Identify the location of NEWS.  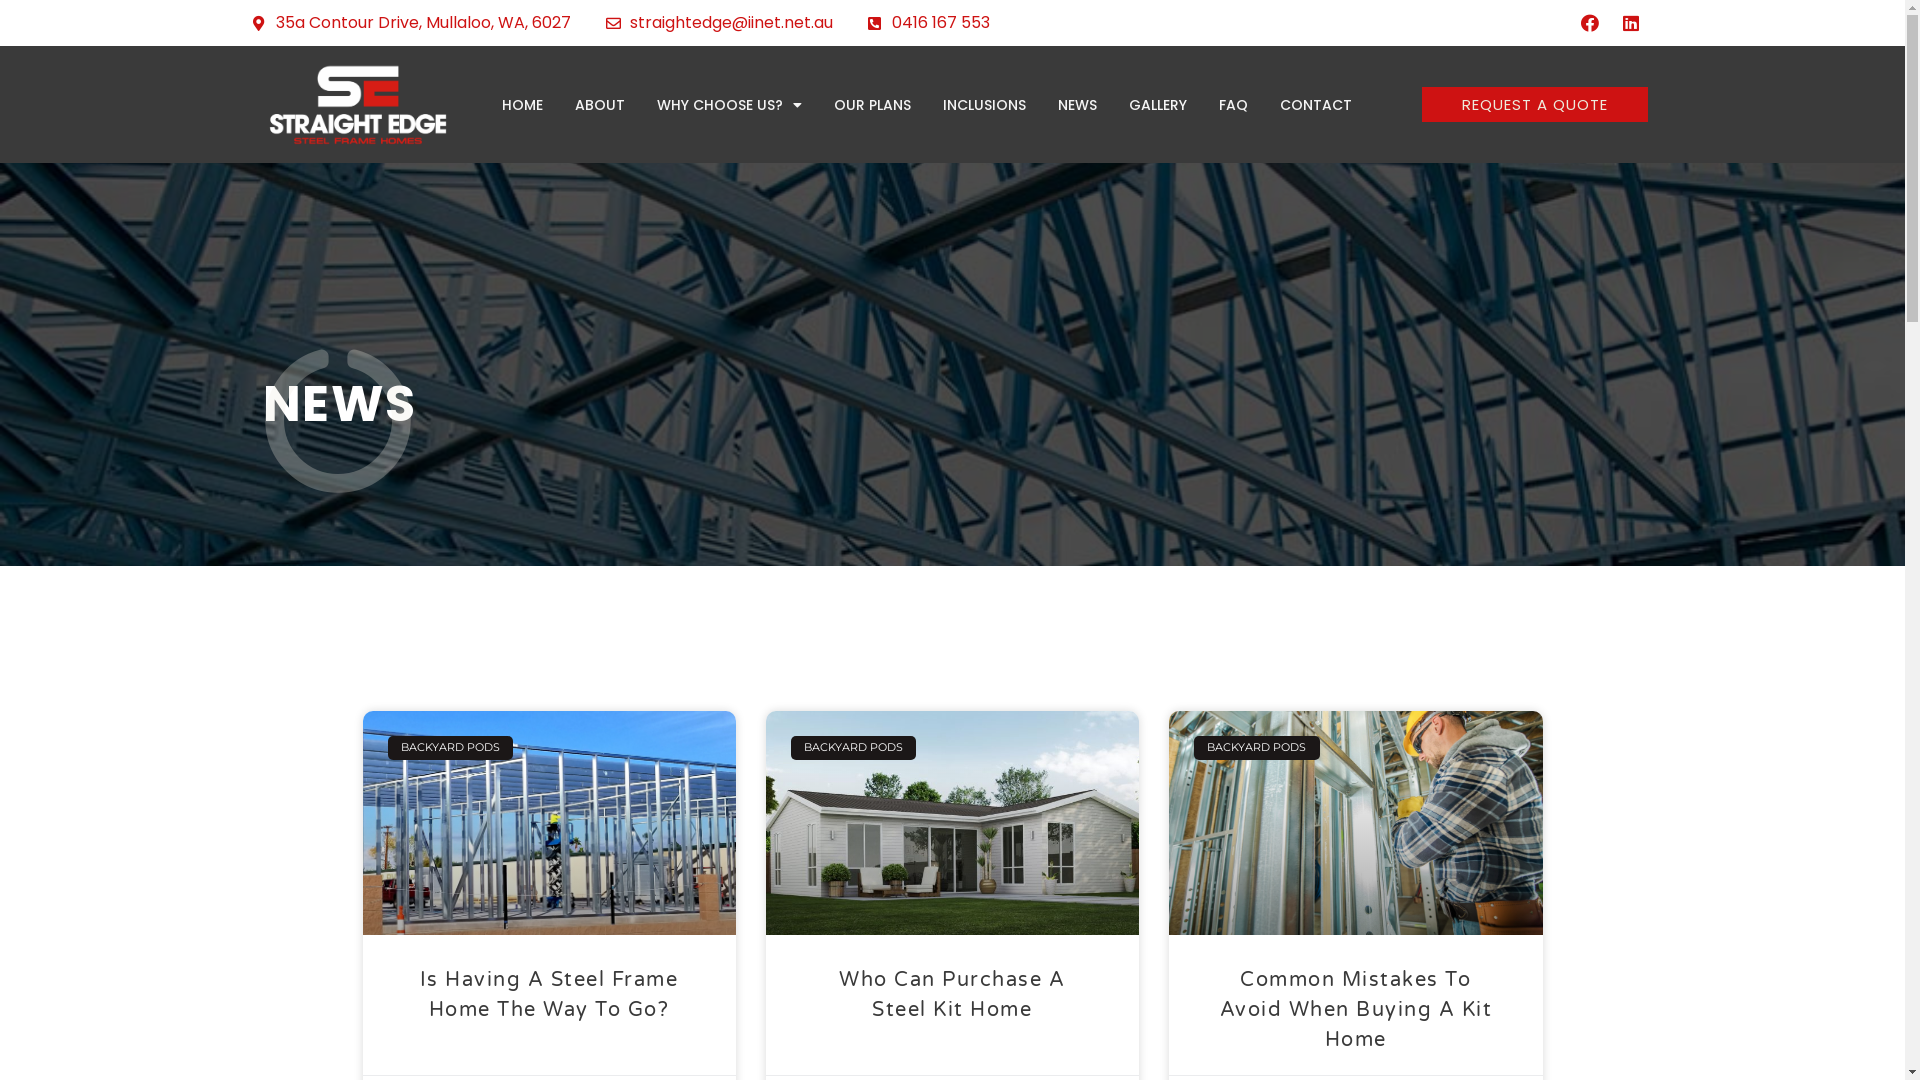
(1078, 105).